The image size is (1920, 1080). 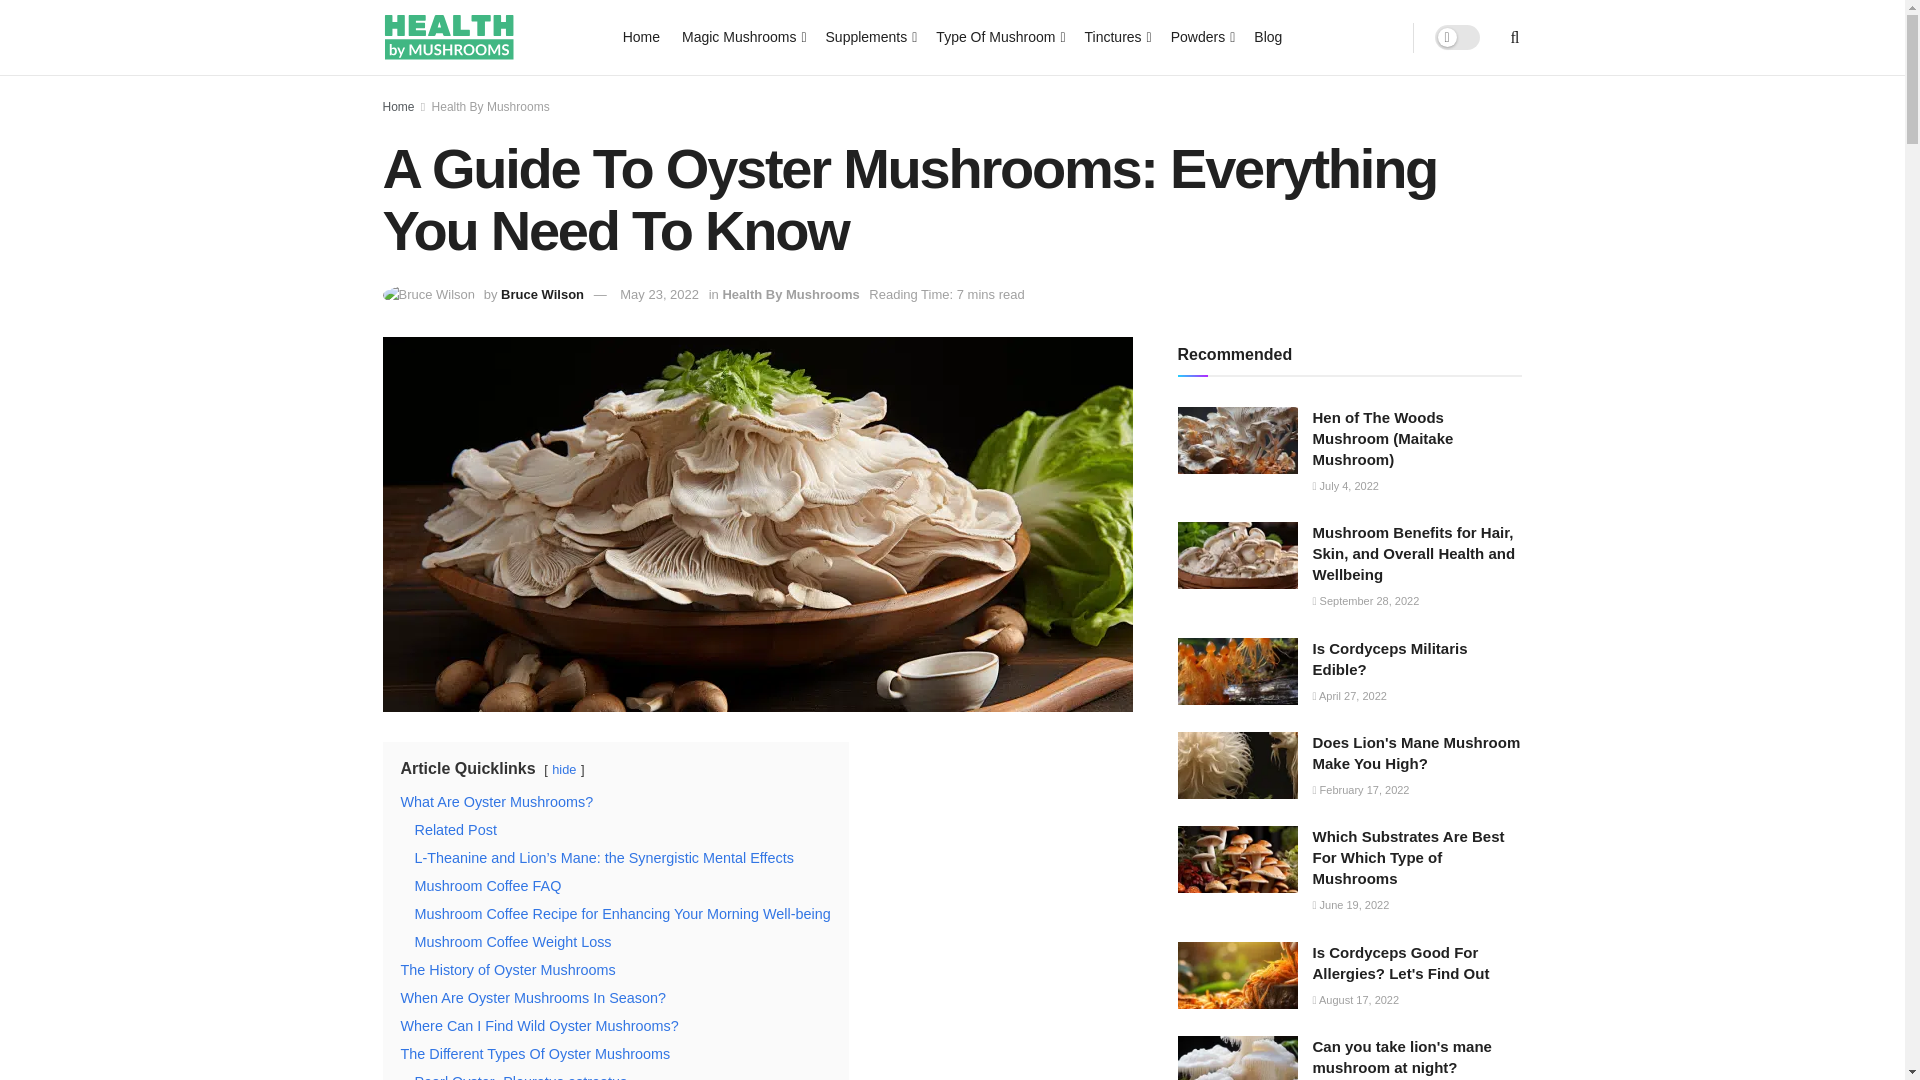 I want to click on Type Of Mushroom, so click(x=998, y=36).